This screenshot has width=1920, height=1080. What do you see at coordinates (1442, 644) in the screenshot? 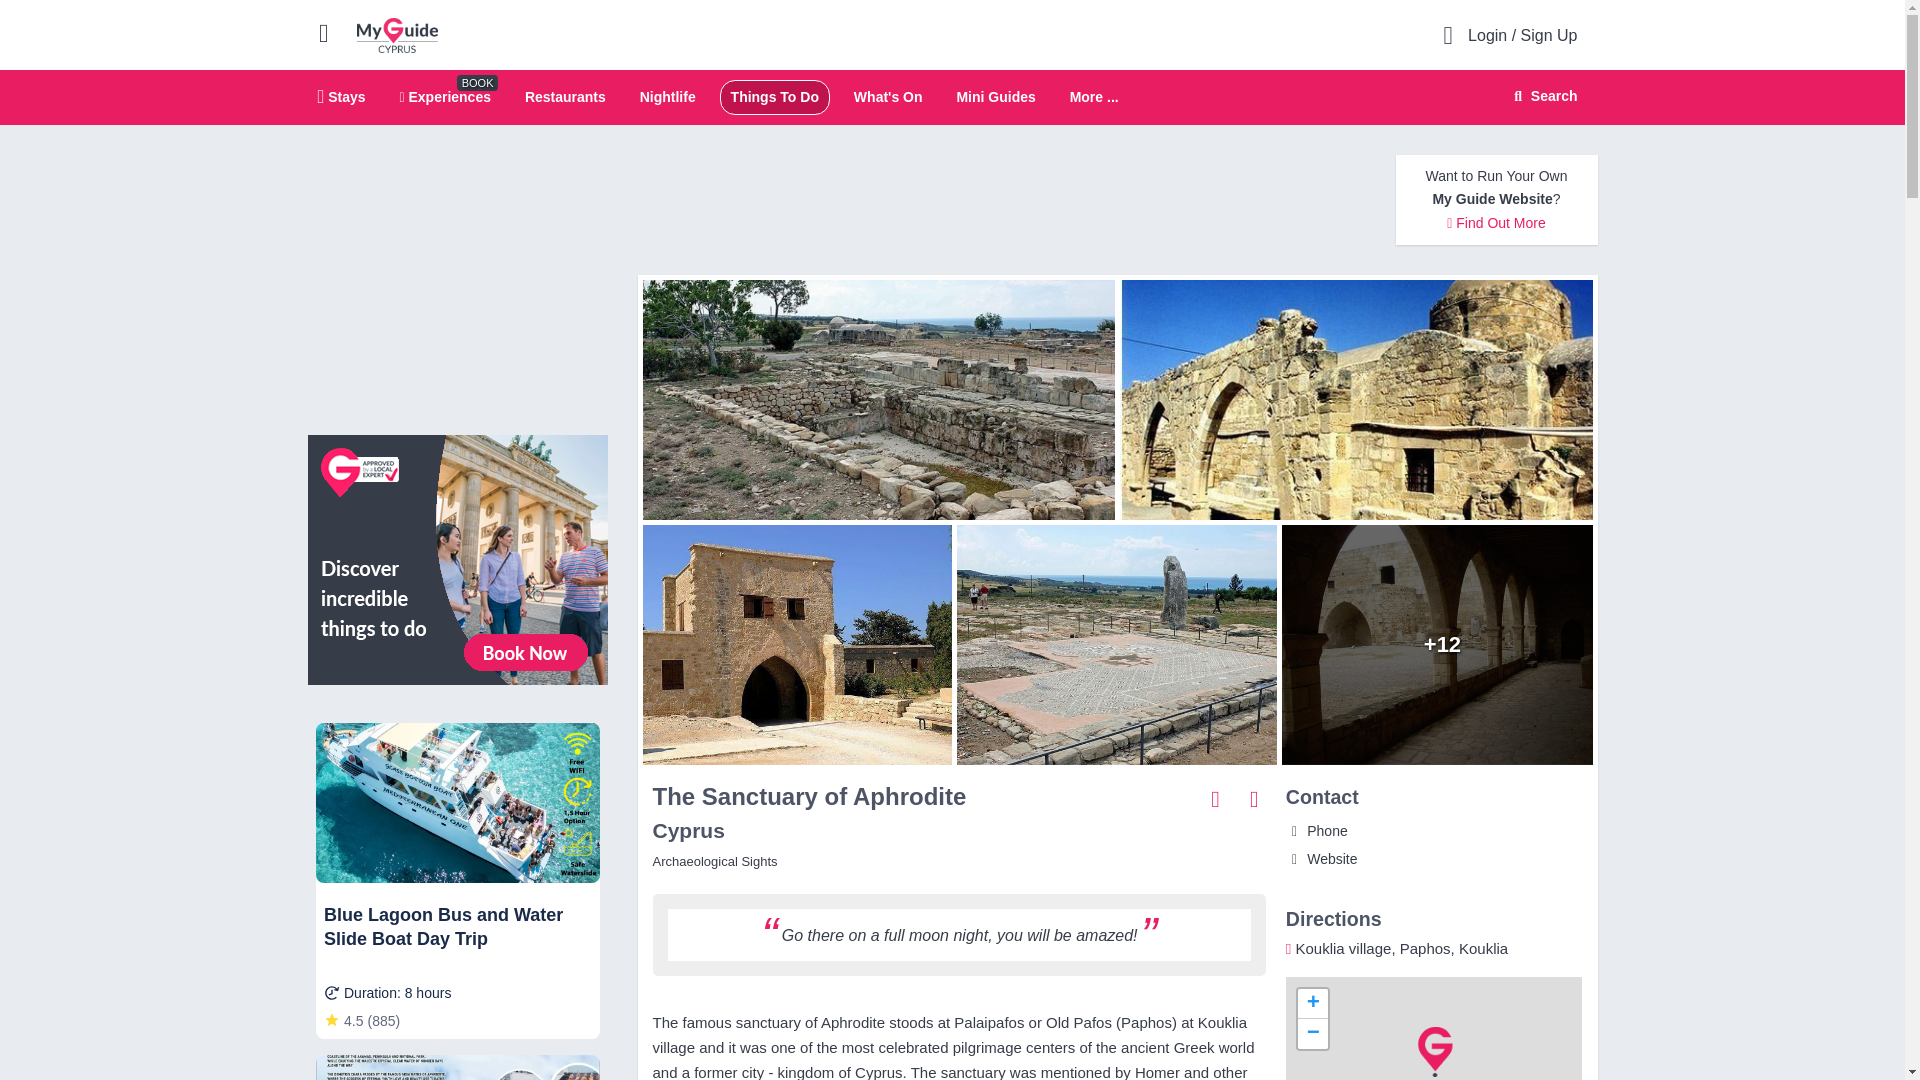
I see `The Sanctuary of Aphrodite` at bounding box center [1442, 644].